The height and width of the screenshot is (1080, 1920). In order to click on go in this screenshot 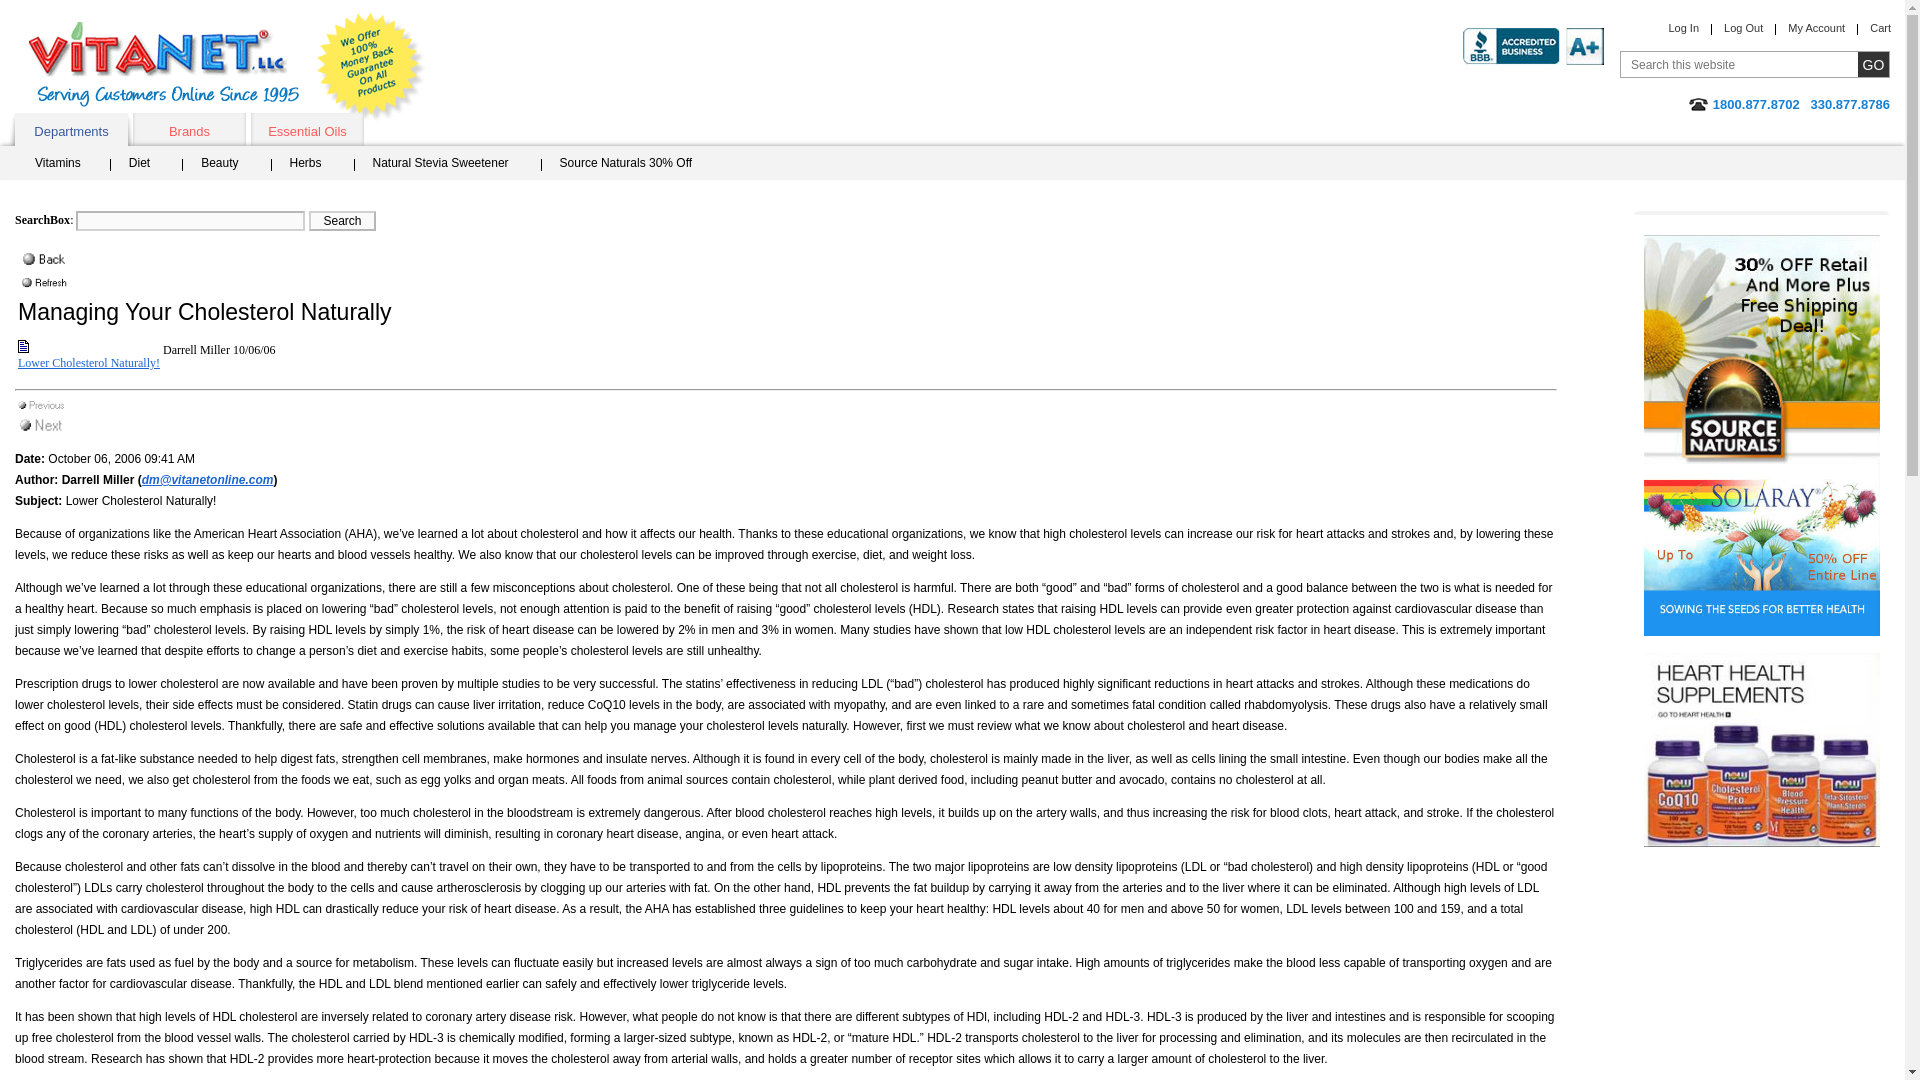, I will do `click(1874, 64)`.